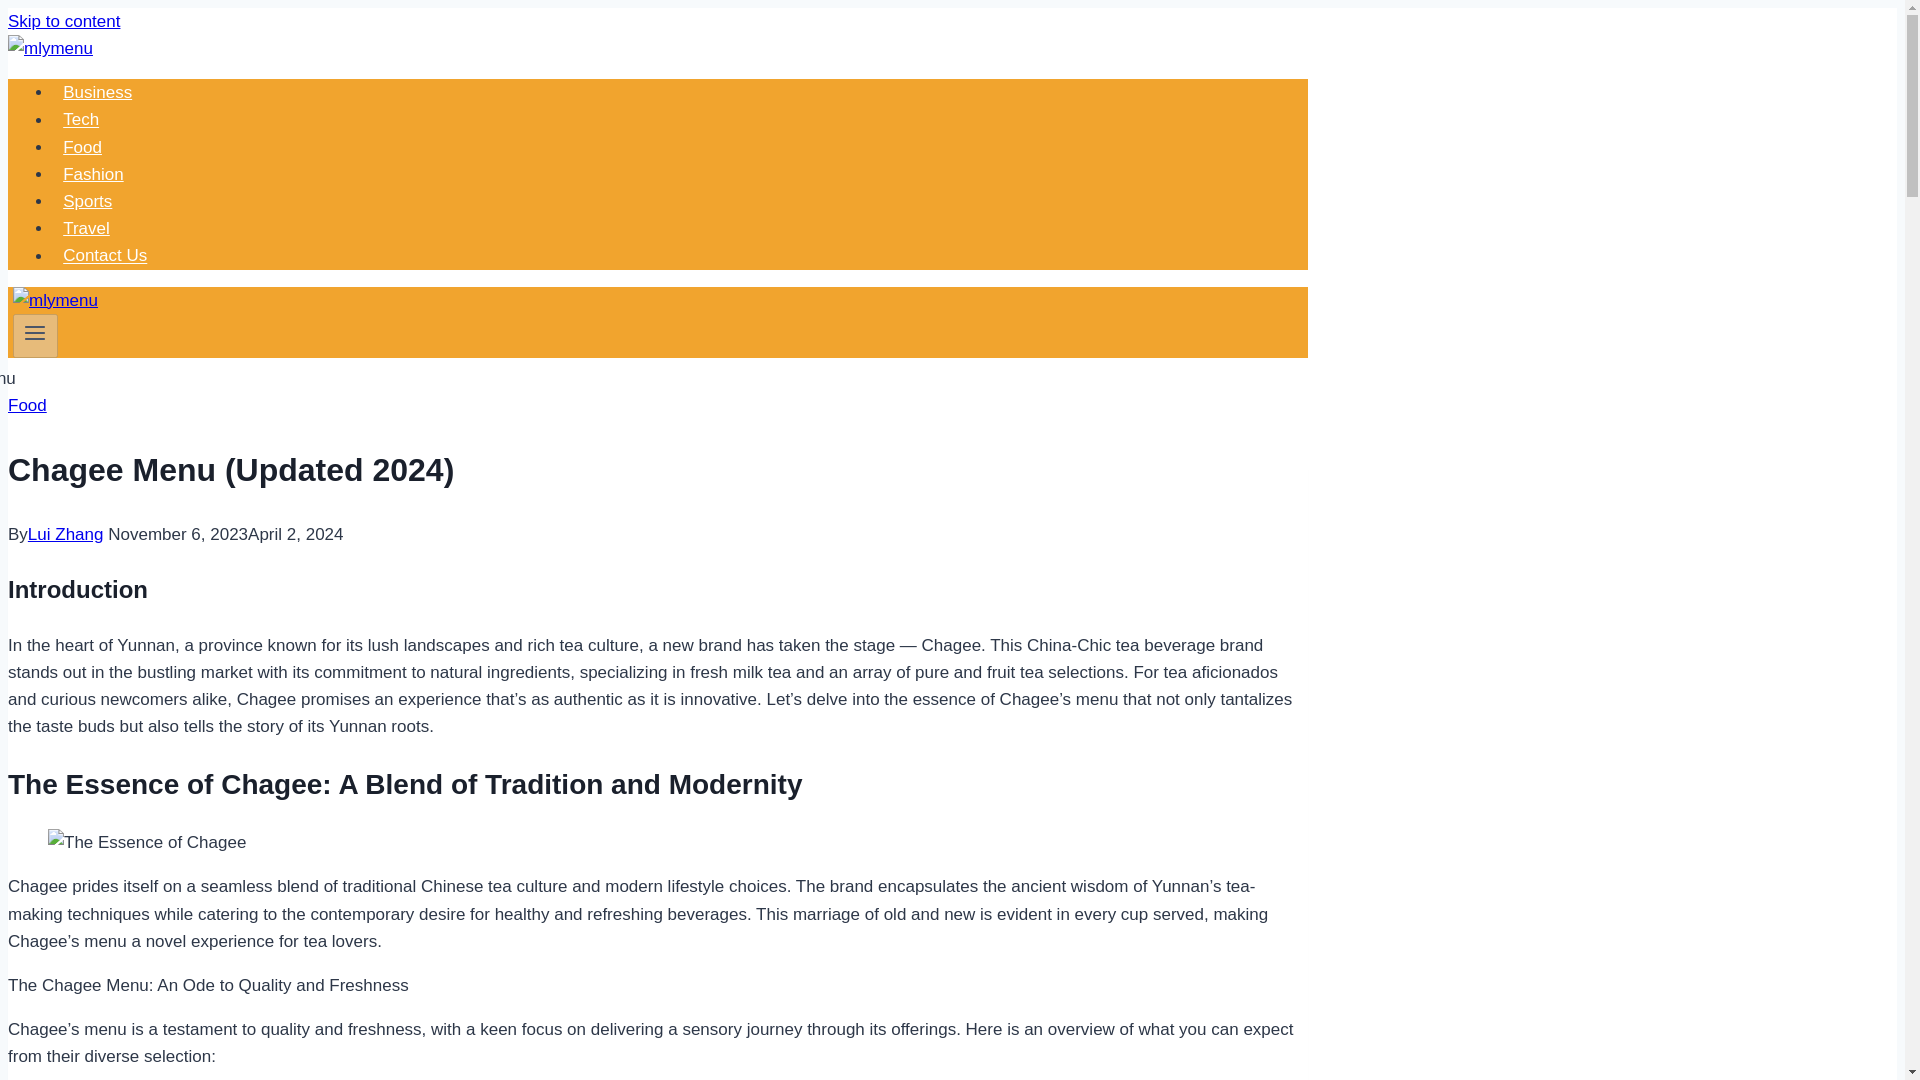 This screenshot has height=1080, width=1920. I want to click on Fashion, so click(94, 174).